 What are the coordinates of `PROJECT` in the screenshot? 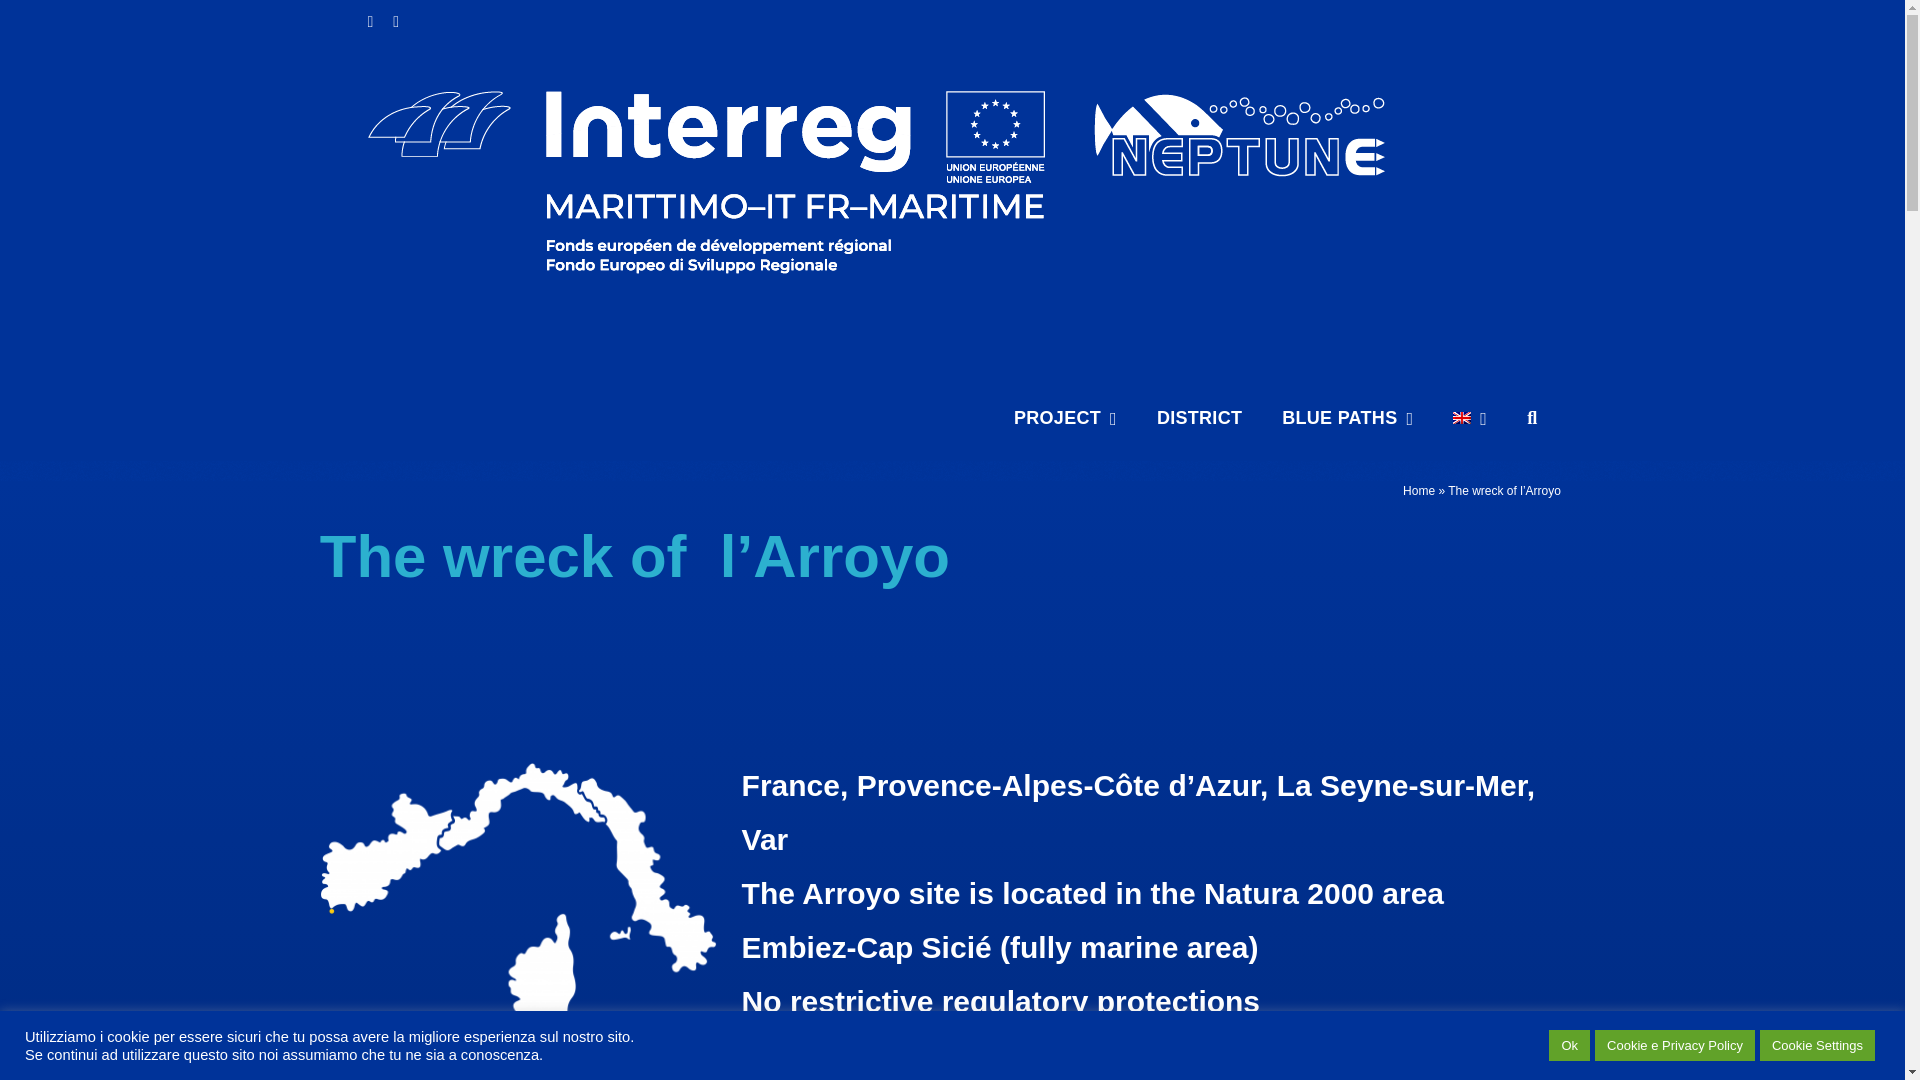 It's located at (1065, 418).